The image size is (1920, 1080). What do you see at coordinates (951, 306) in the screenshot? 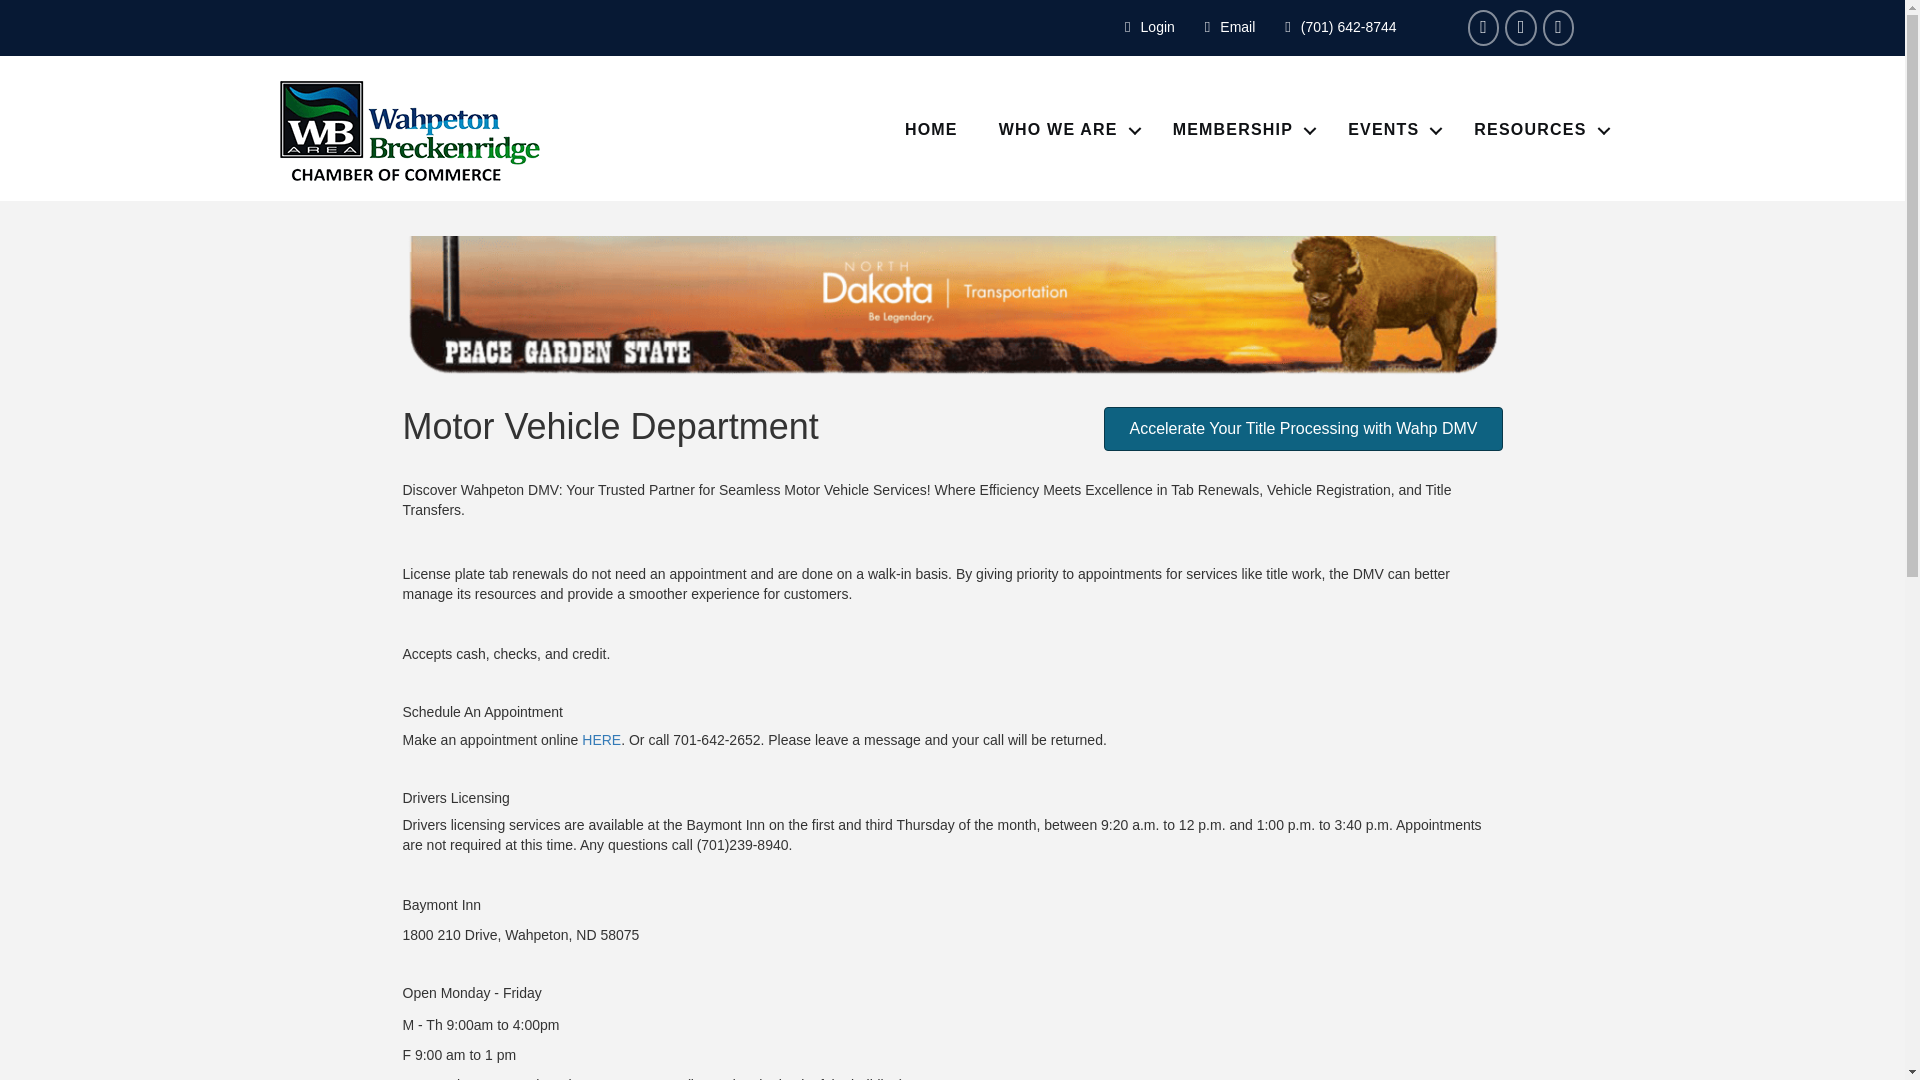
I see `DMV Web Banner2` at bounding box center [951, 306].